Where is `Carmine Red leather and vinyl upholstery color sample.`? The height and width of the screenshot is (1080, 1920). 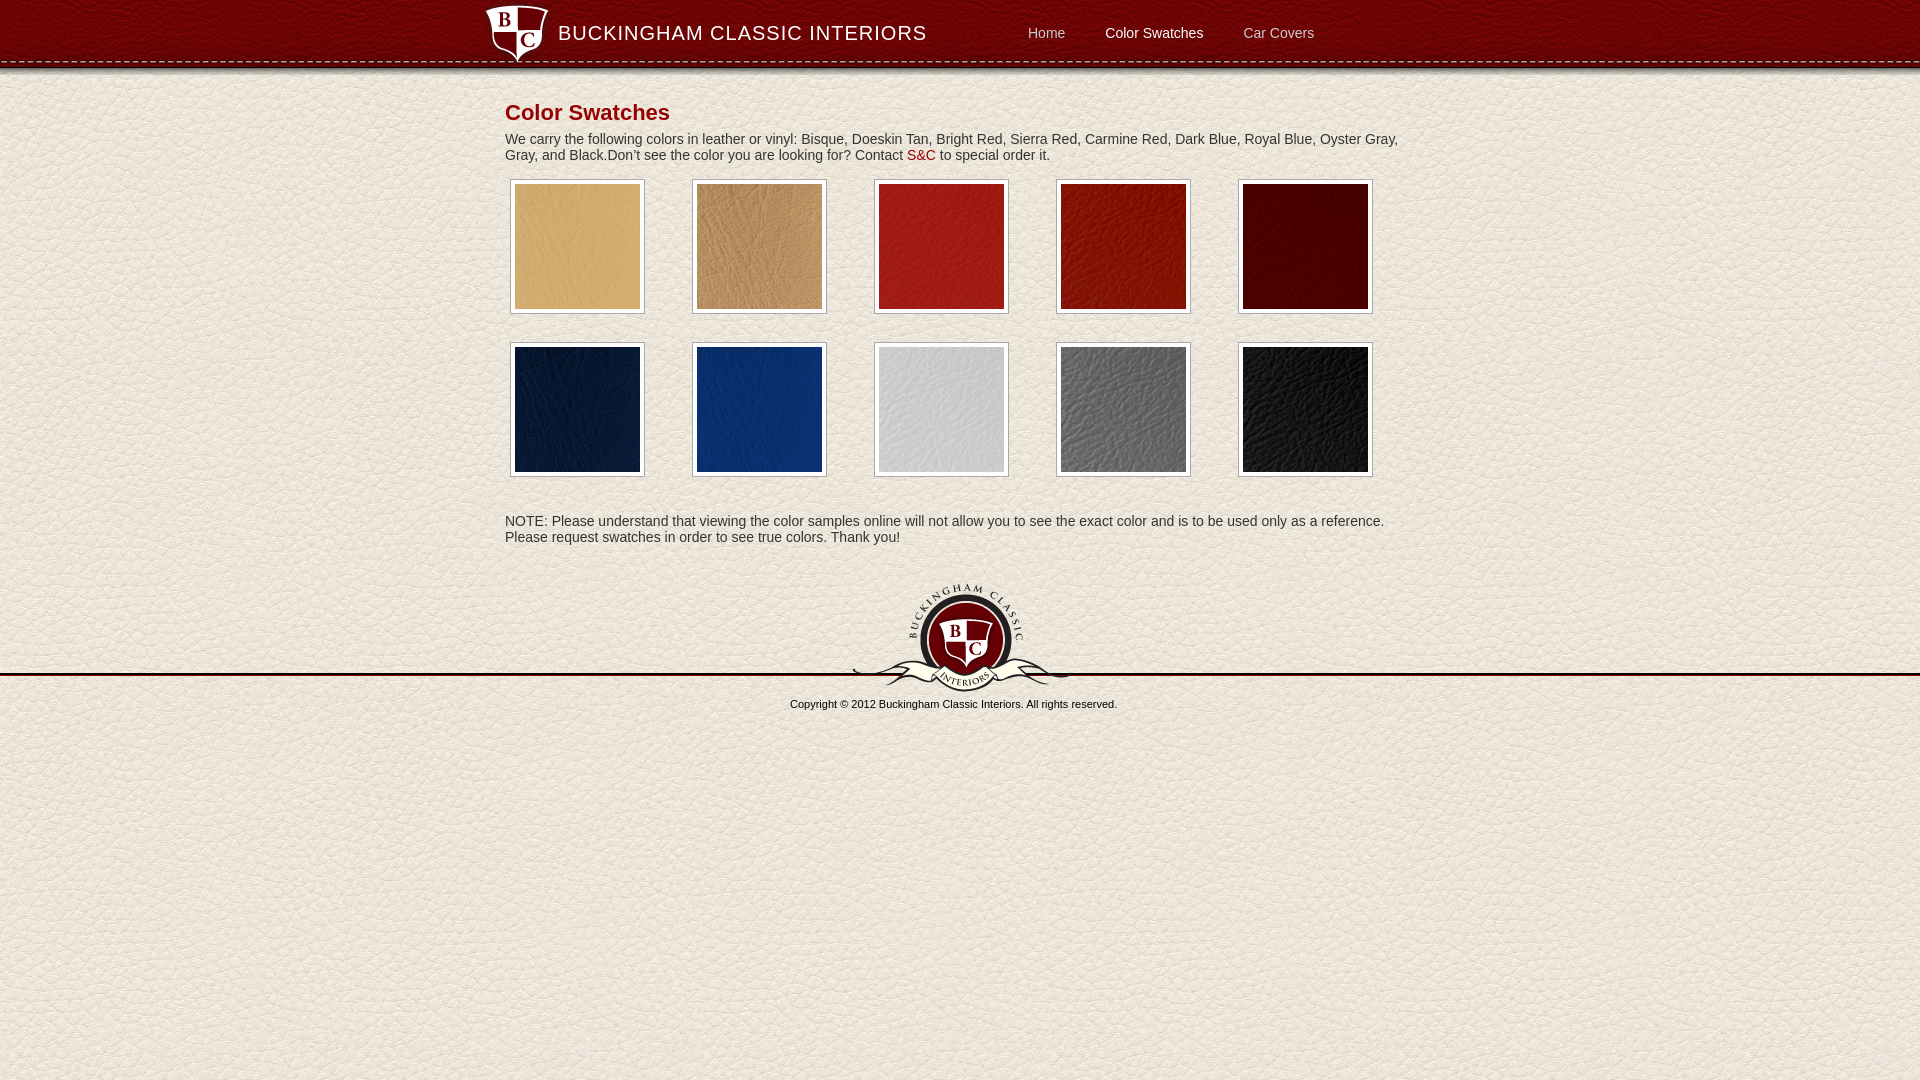 Carmine Red leather and vinyl upholstery color sample. is located at coordinates (1302, 246).